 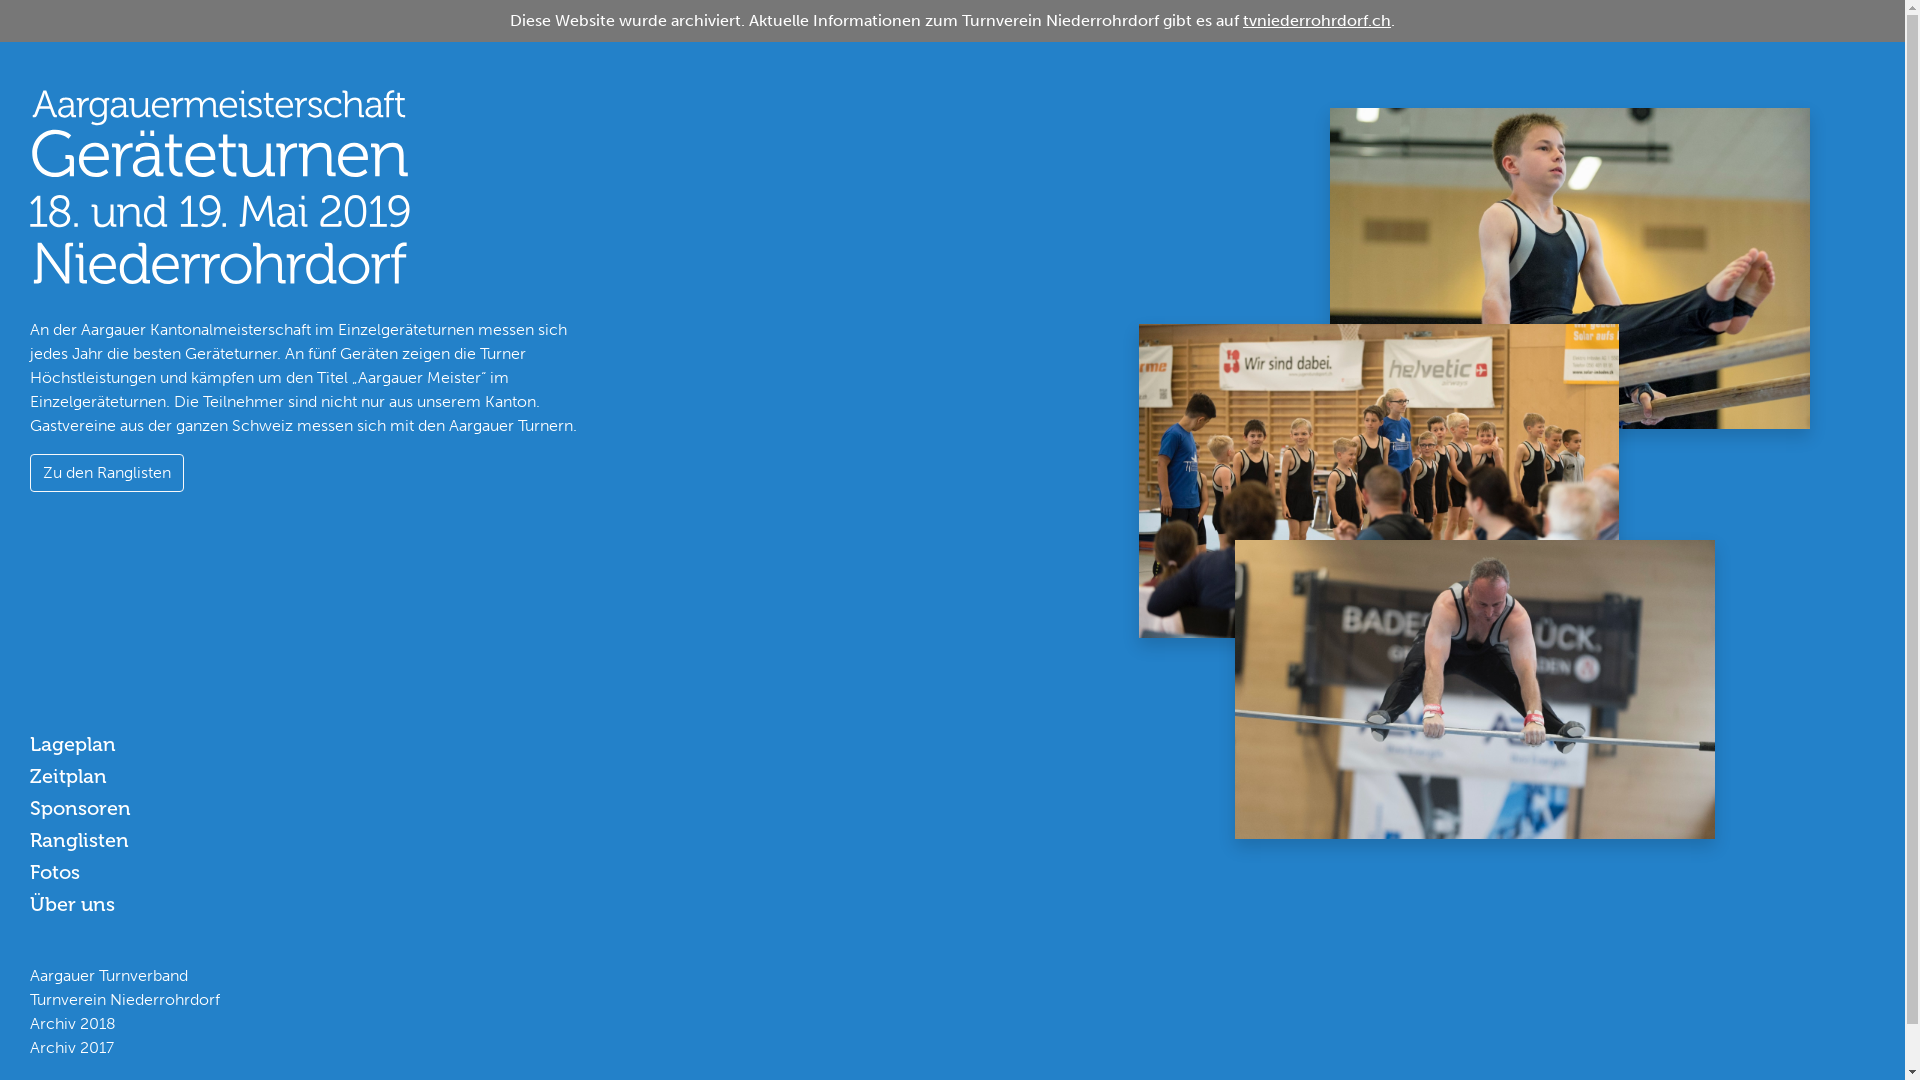 What do you see at coordinates (72, 1048) in the screenshot?
I see `Archiv 2017` at bounding box center [72, 1048].